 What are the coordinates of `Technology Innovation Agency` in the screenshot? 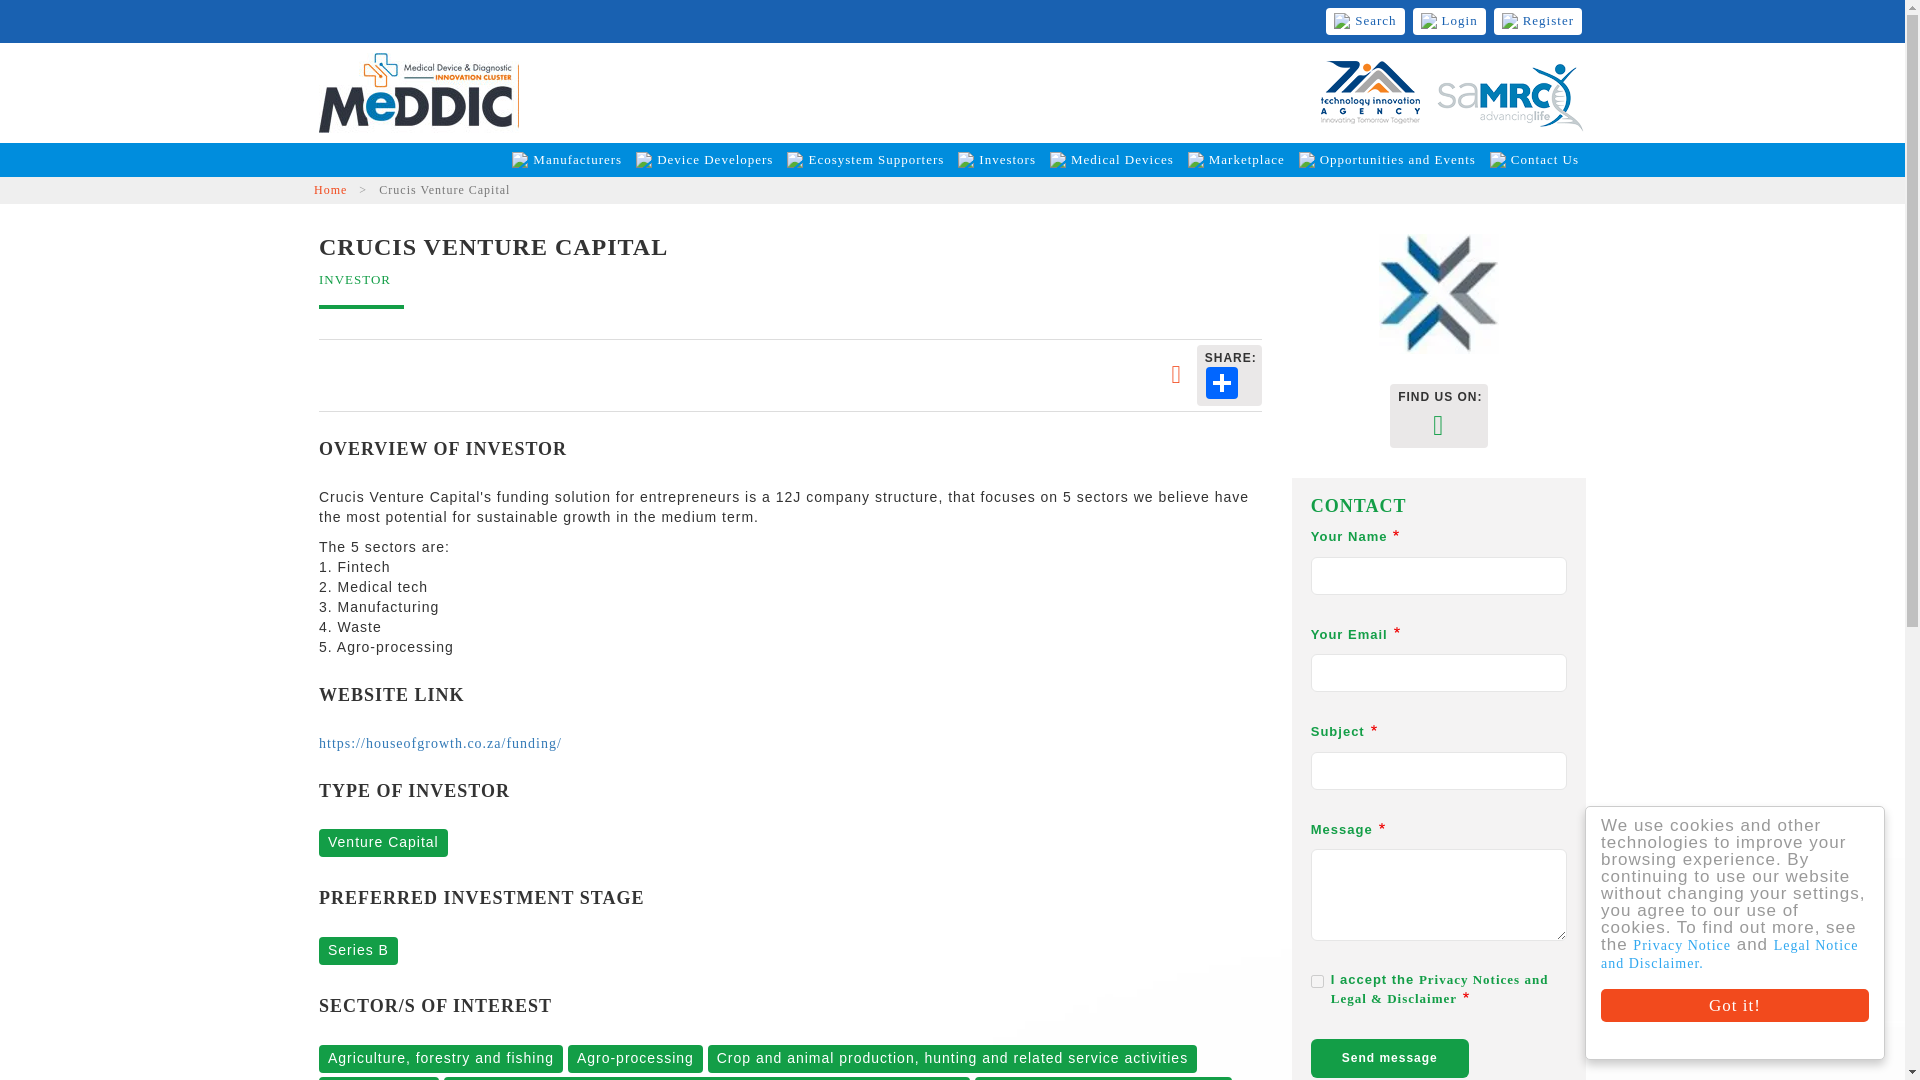 It's located at (1370, 92).